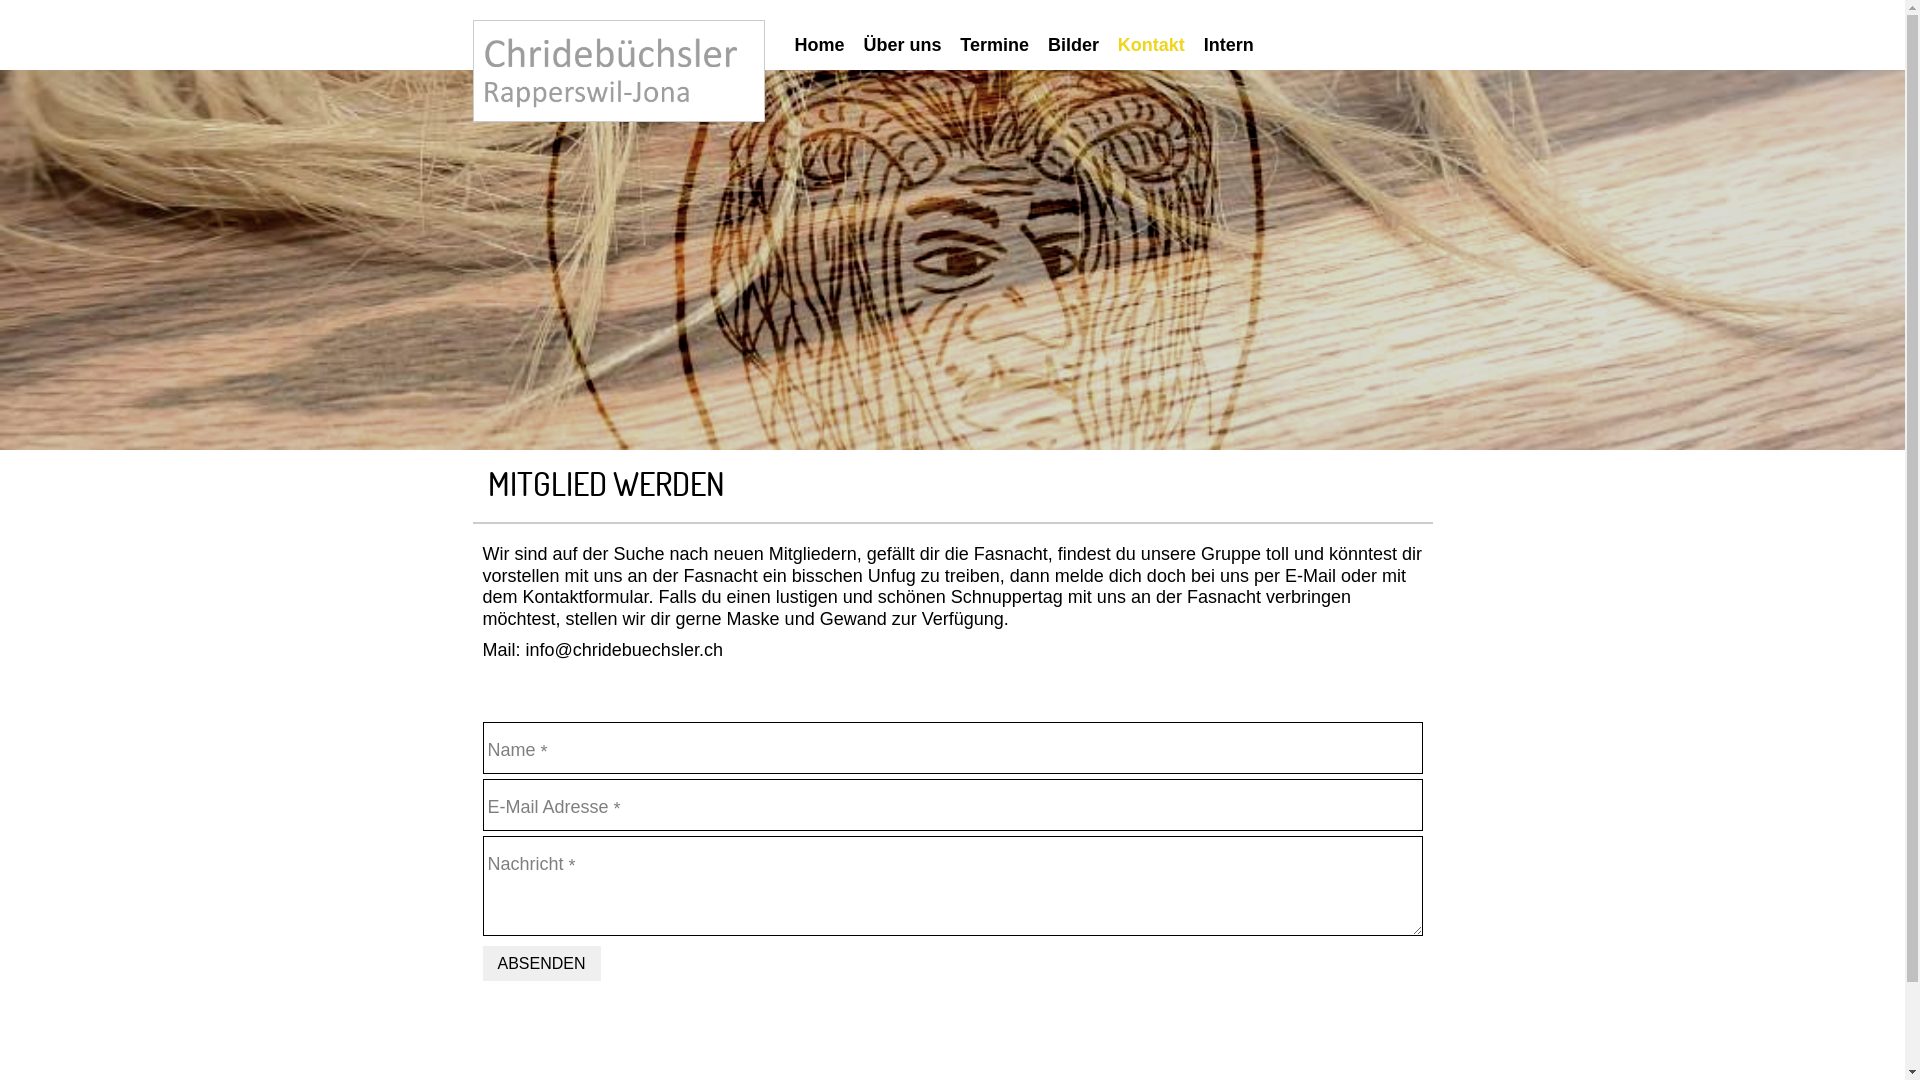 This screenshot has width=1920, height=1080. I want to click on Kontakt, so click(1159, 45).